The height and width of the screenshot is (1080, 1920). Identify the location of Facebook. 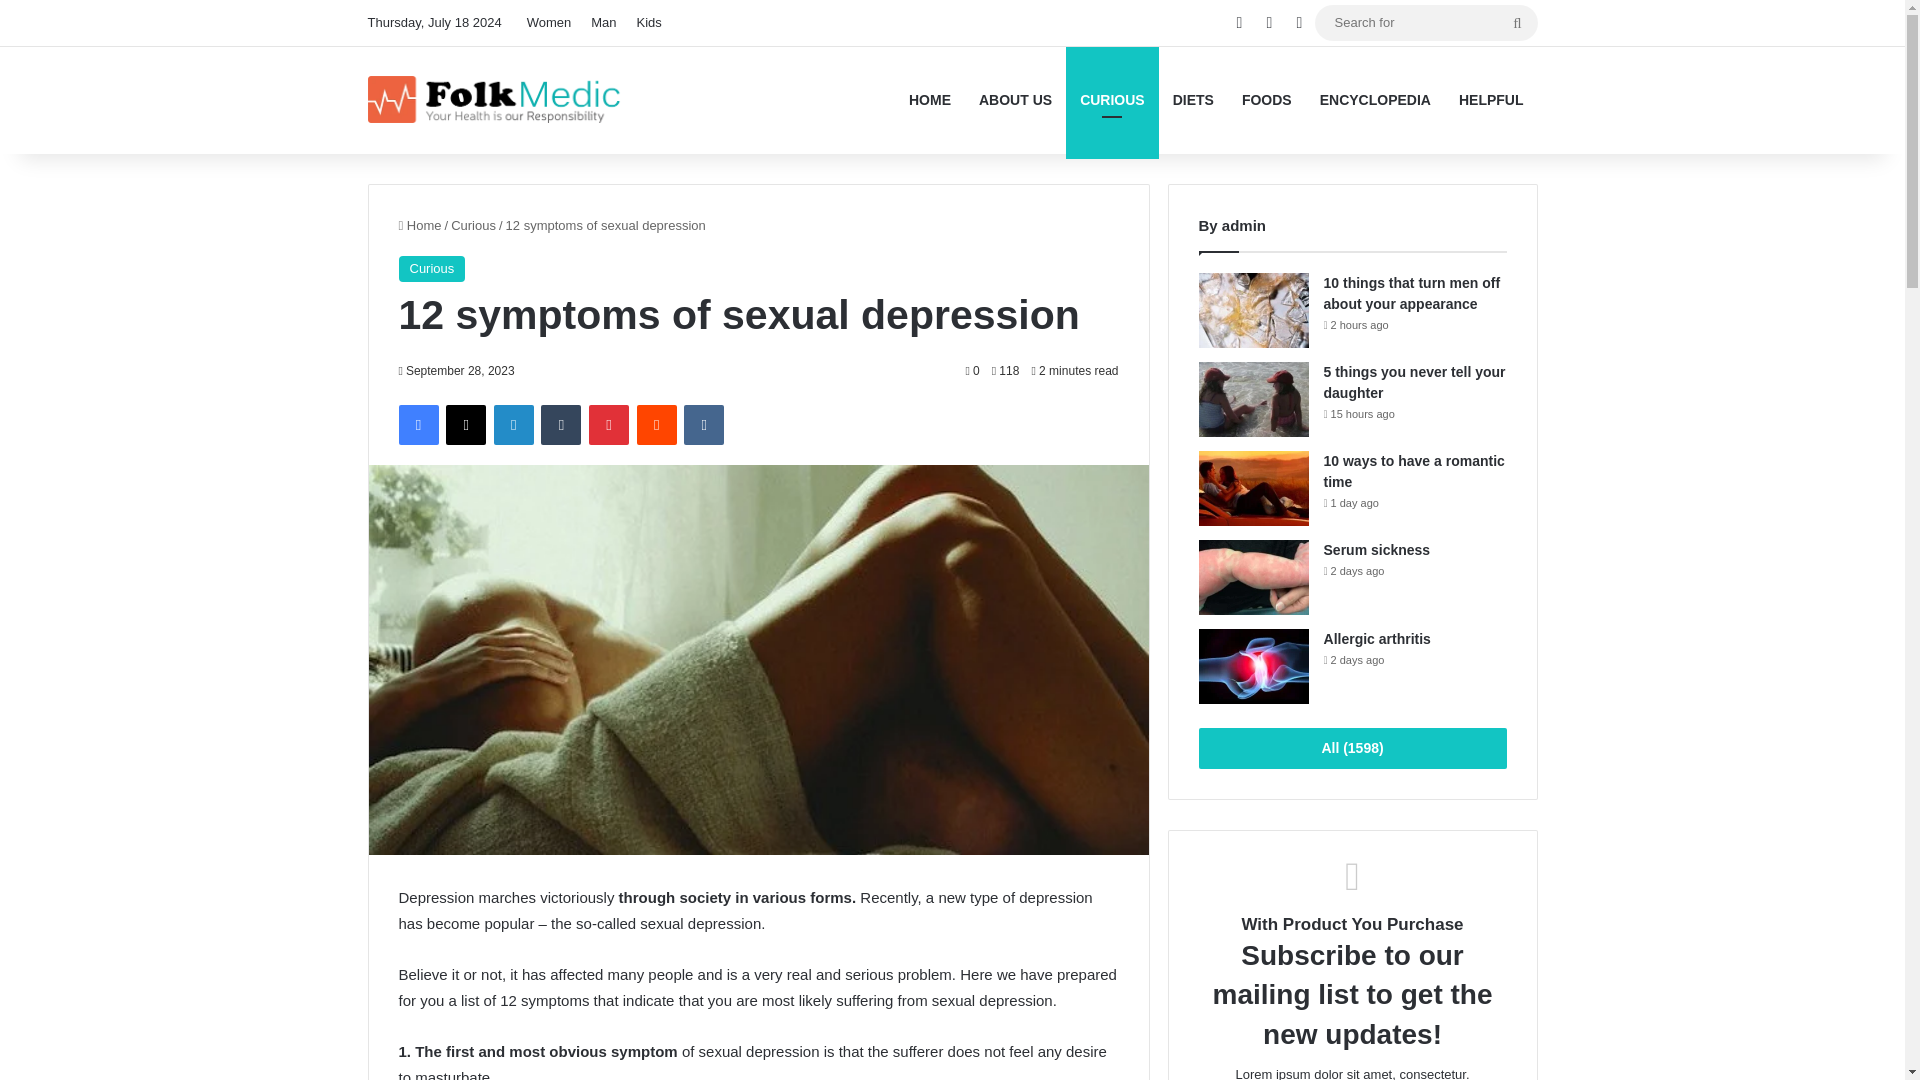
(417, 424).